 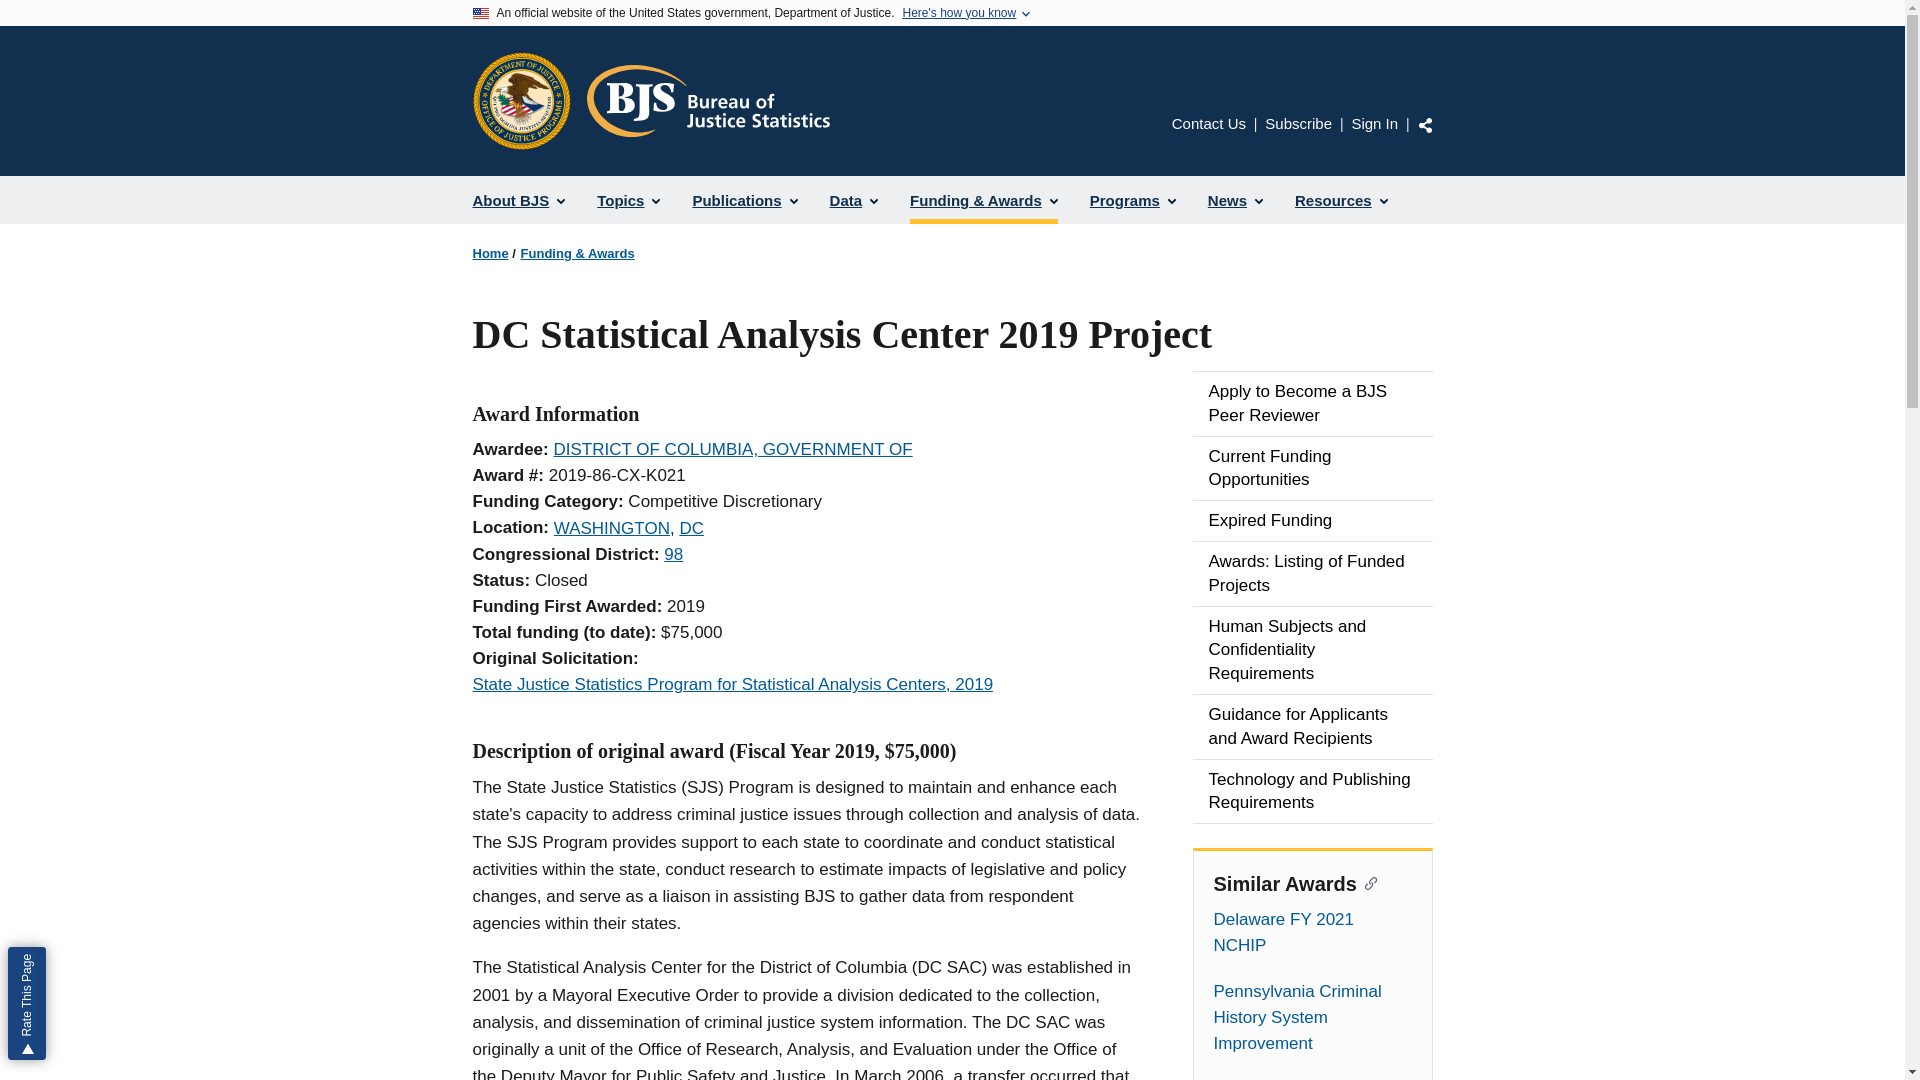 What do you see at coordinates (518, 200) in the screenshot?
I see `About BJS` at bounding box center [518, 200].